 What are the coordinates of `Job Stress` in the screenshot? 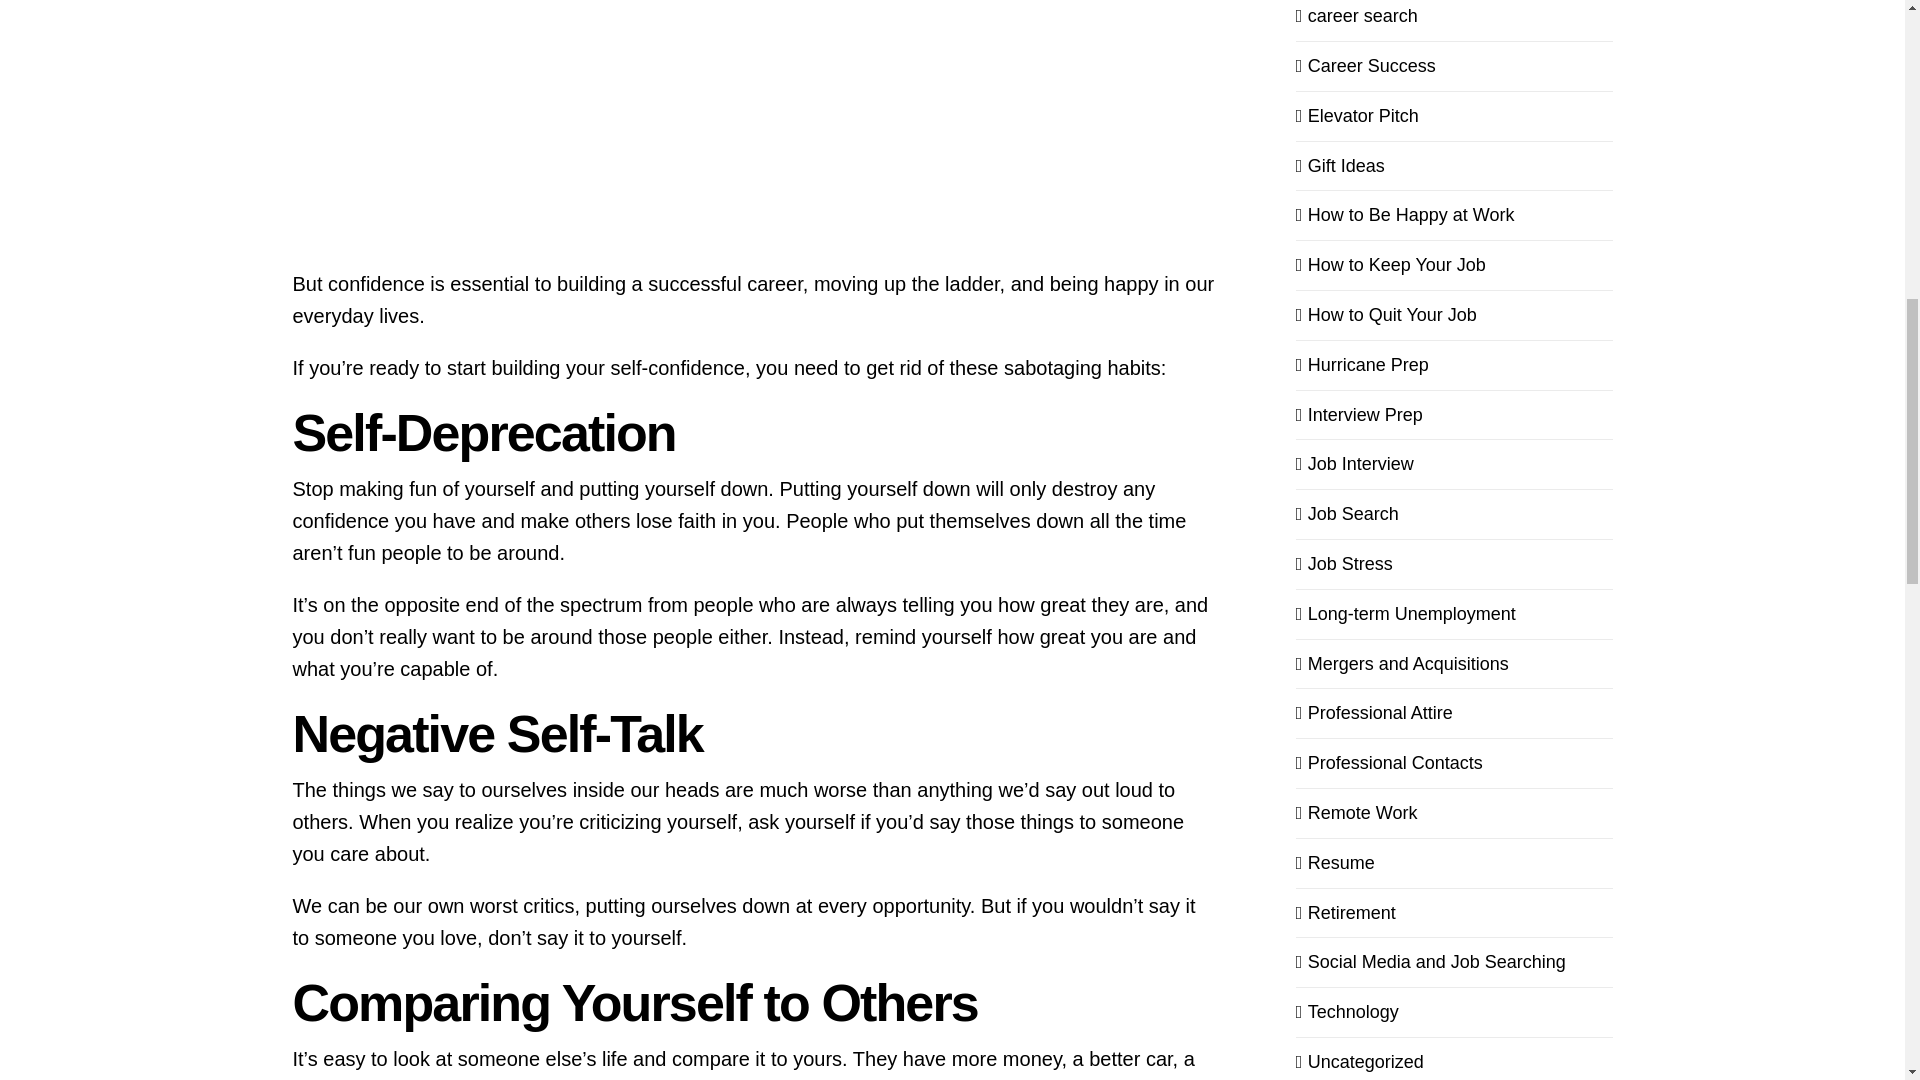 It's located at (1455, 564).